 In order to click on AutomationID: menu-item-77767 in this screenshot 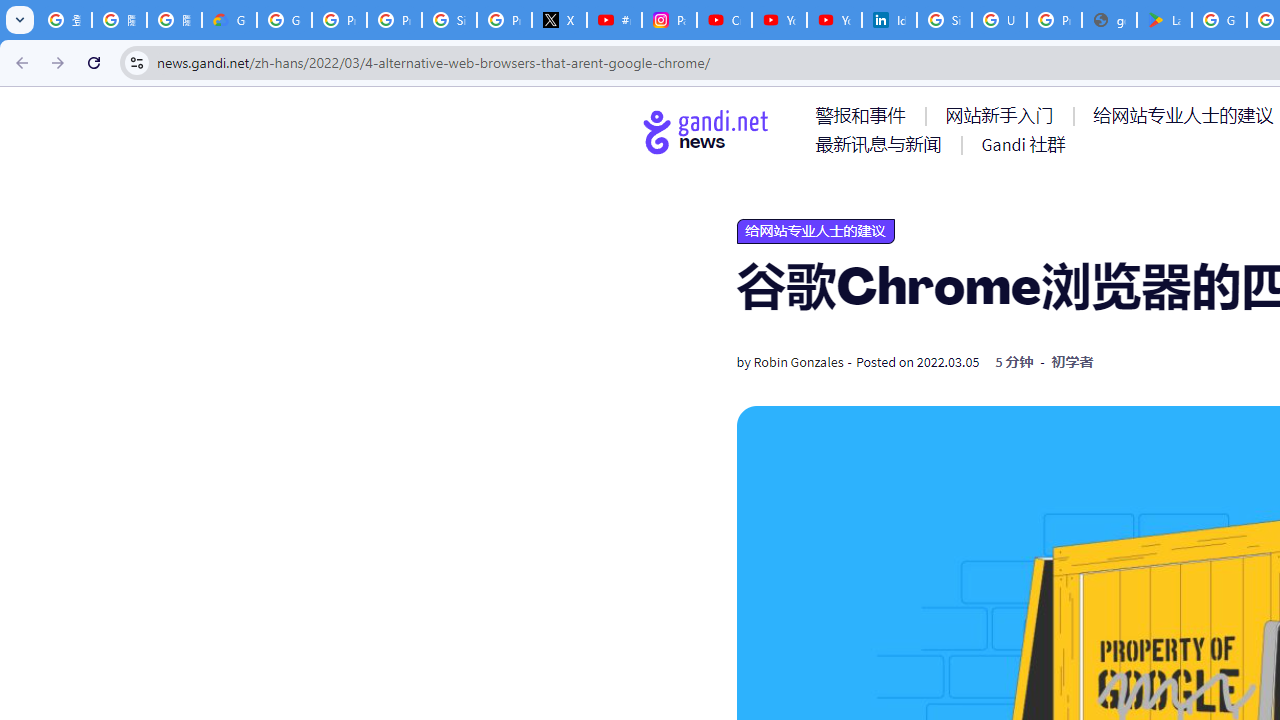, I will do `click(1022, 144)`.